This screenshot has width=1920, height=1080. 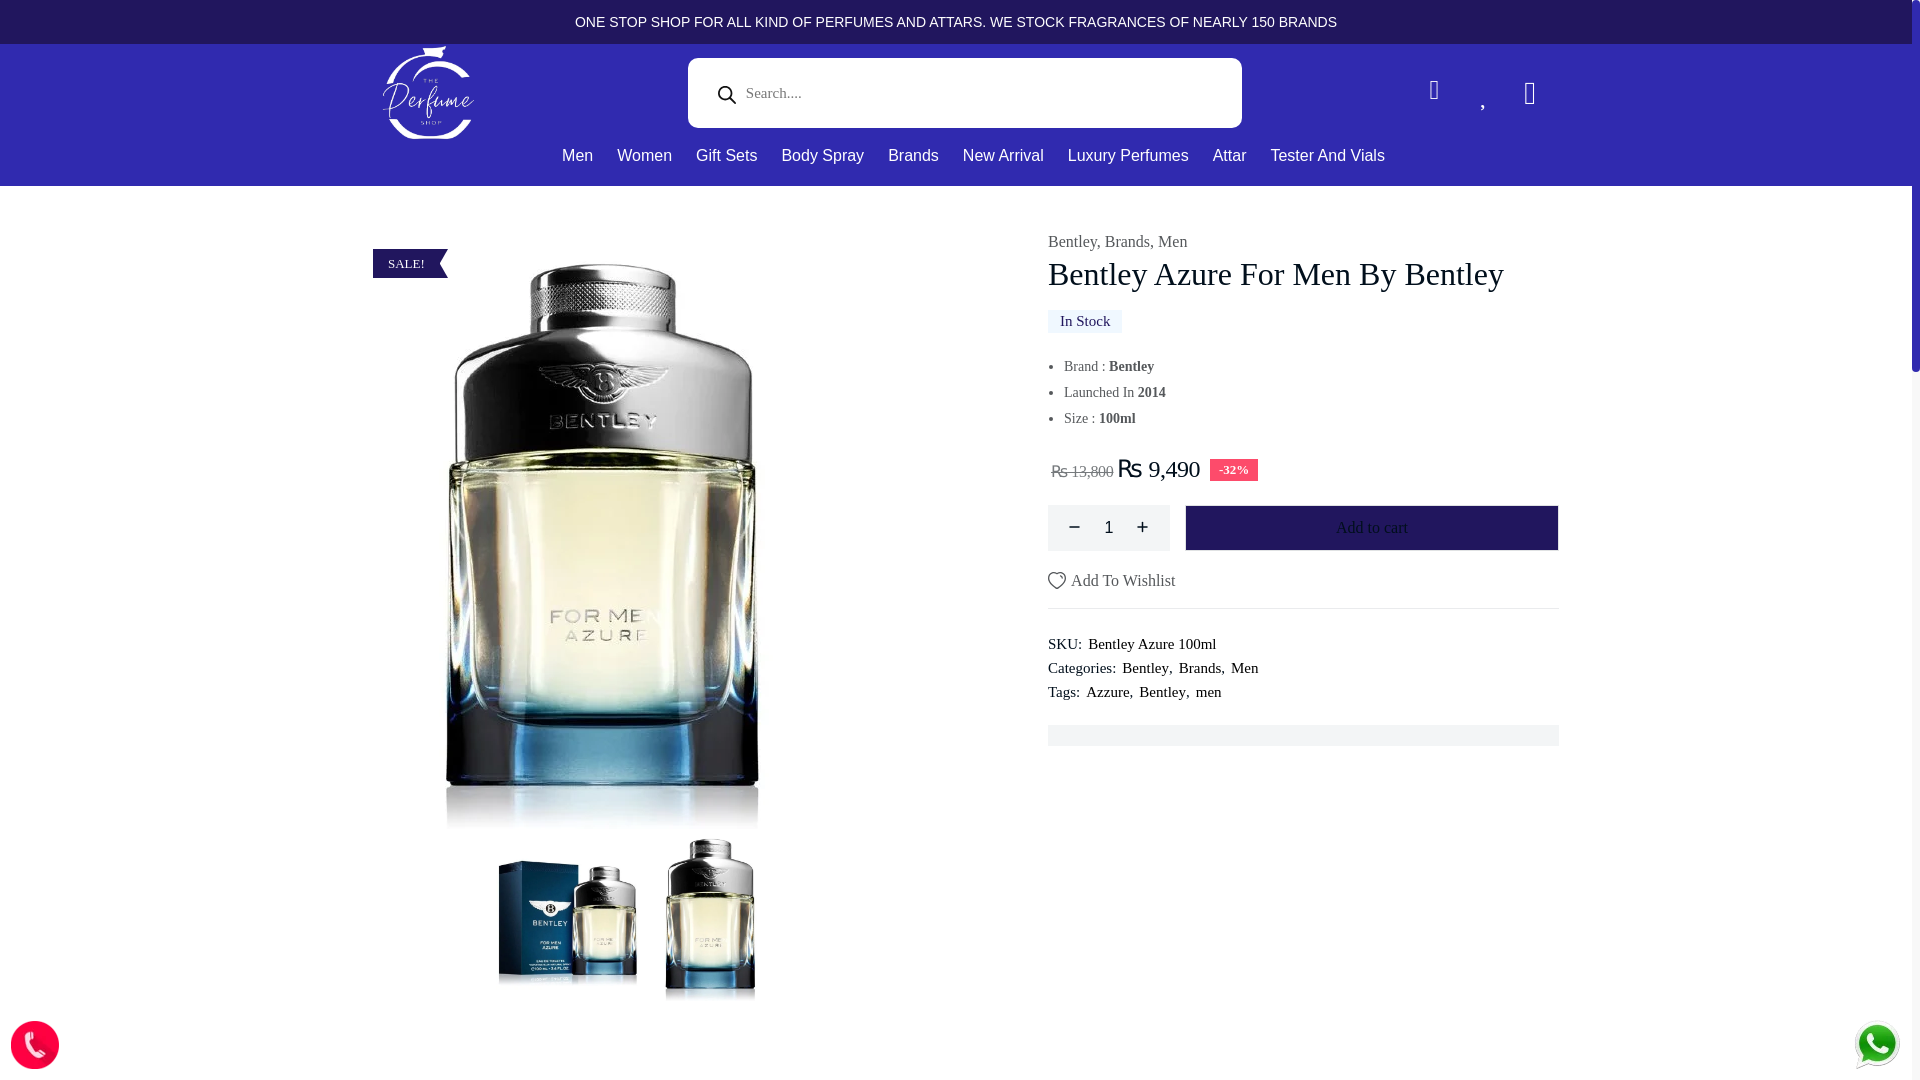 I want to click on Tester And Vials, so click(x=1326, y=155).